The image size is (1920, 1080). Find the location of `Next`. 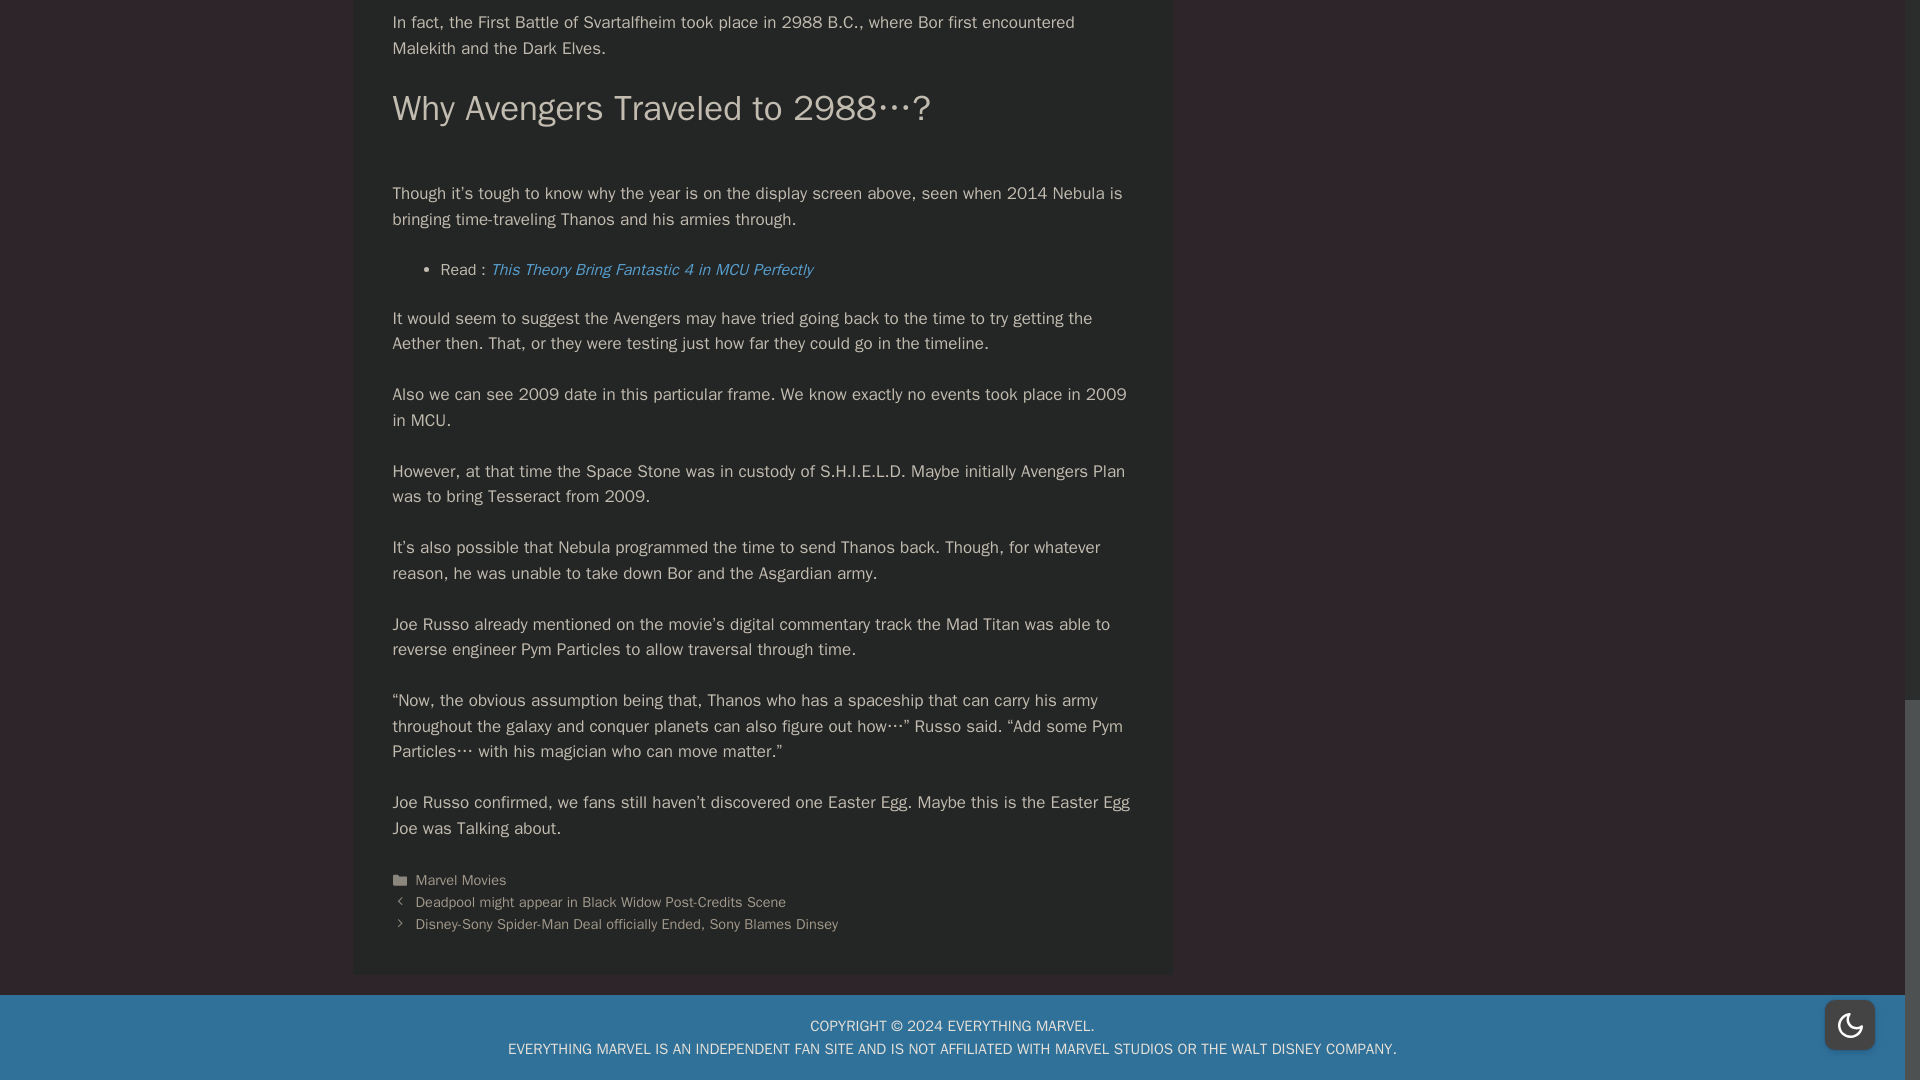

Next is located at coordinates (626, 924).